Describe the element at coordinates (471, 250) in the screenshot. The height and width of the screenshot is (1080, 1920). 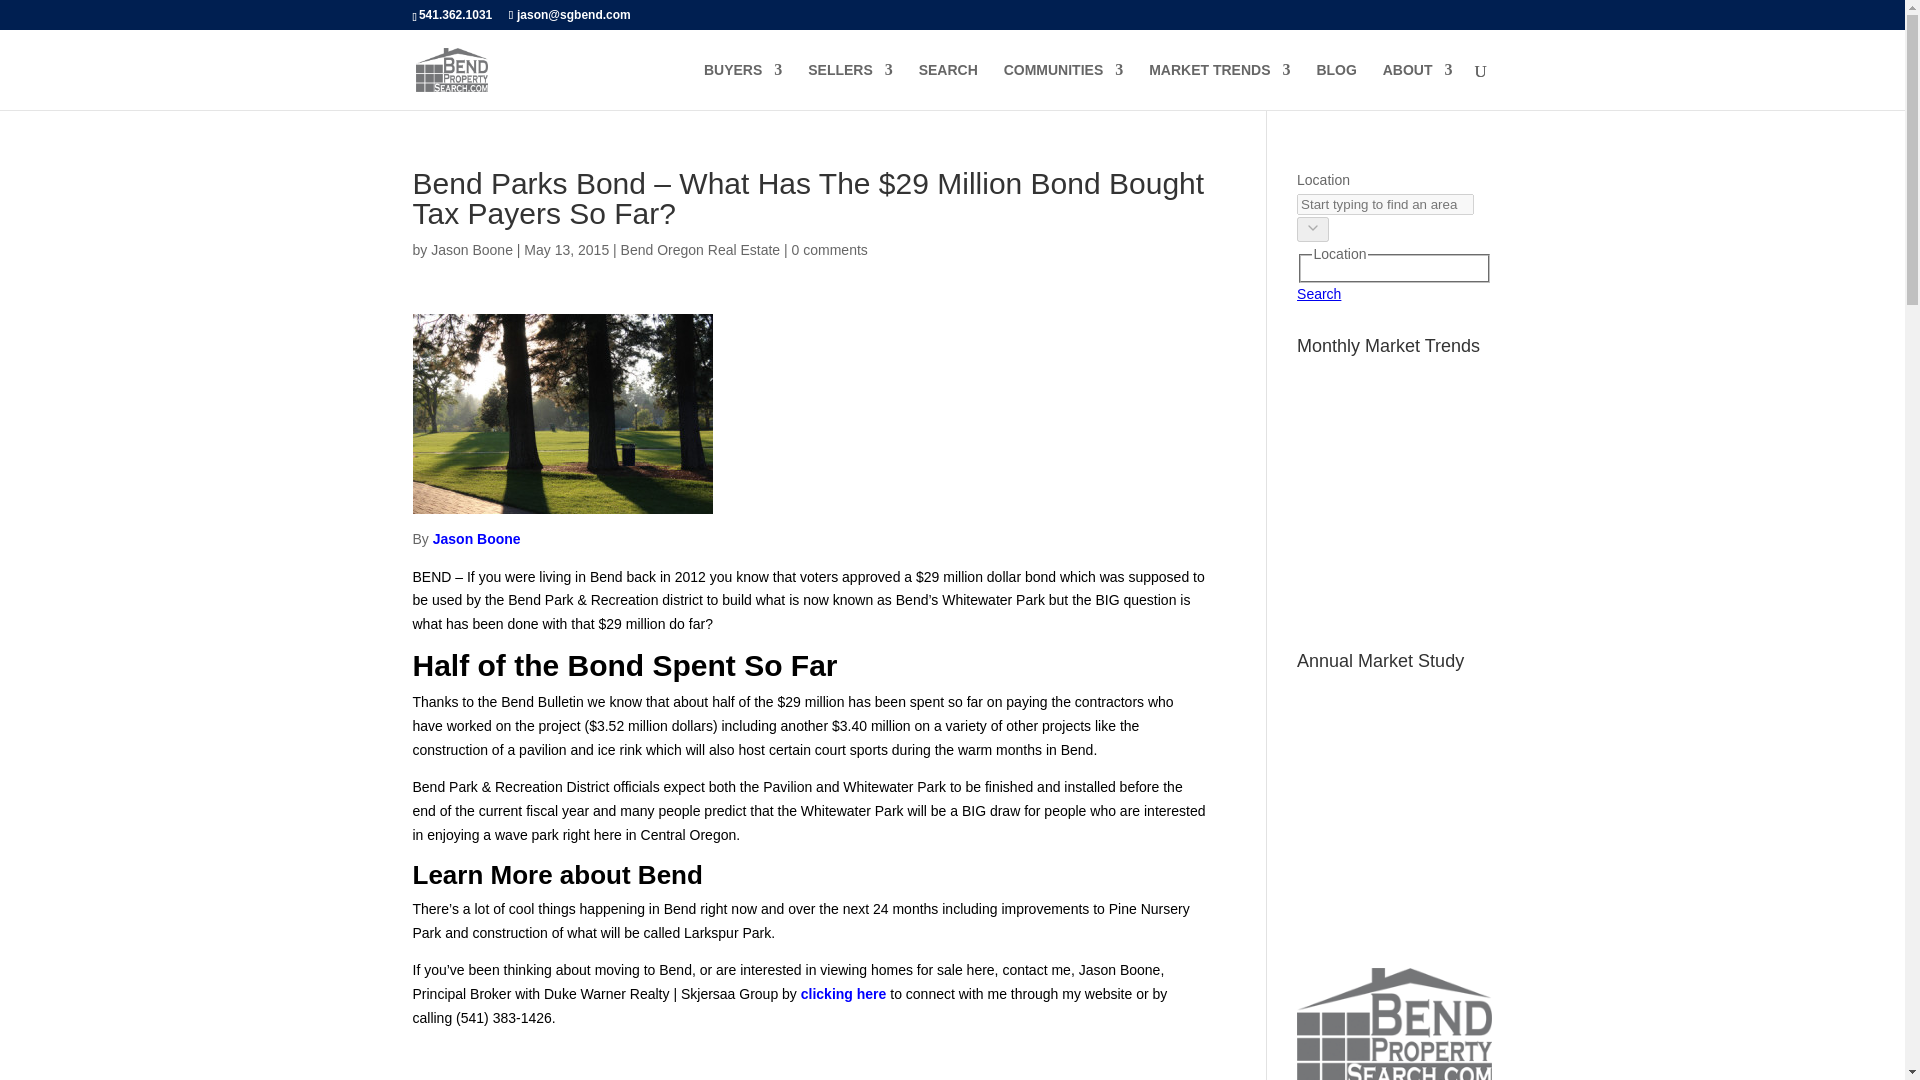
I see `Jason Boone` at that location.